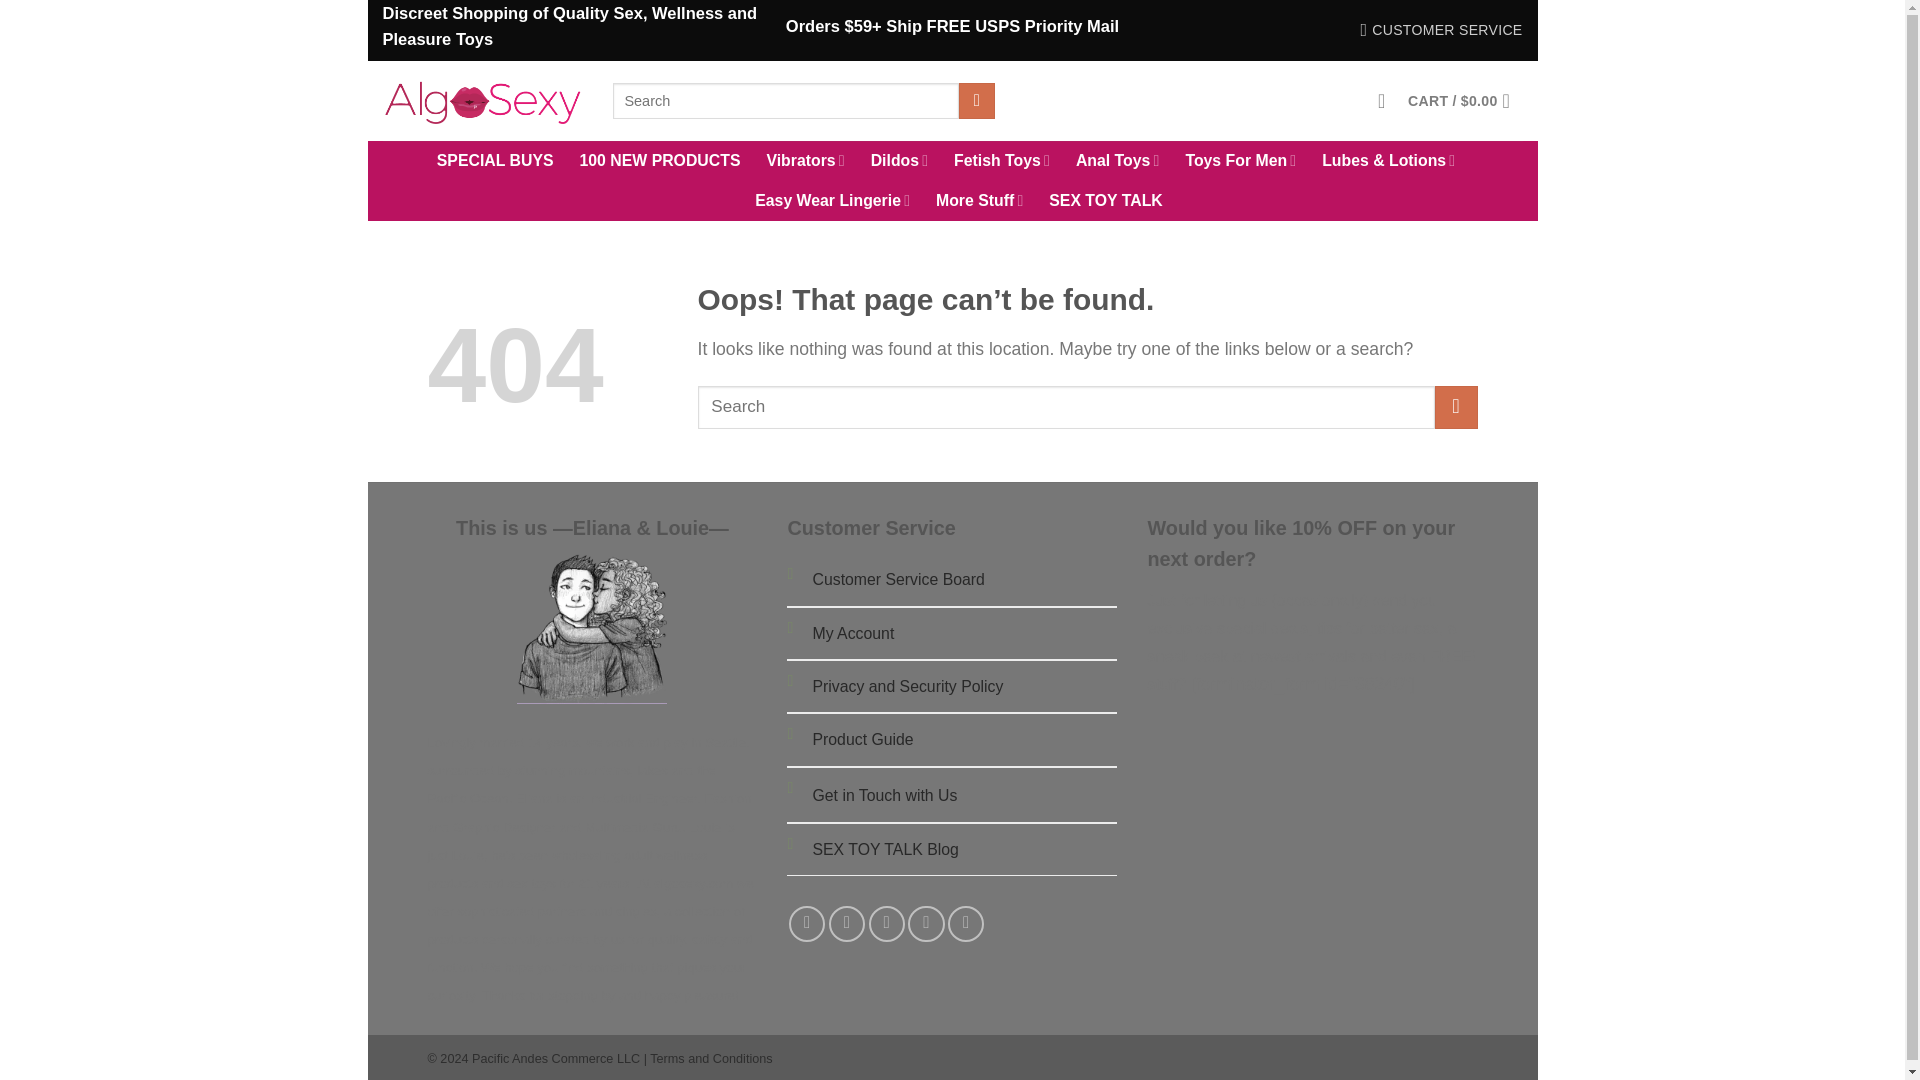 Image resolution: width=1920 pixels, height=1080 pixels. Describe the element at coordinates (847, 924) in the screenshot. I see `Follow on Instagram` at that location.